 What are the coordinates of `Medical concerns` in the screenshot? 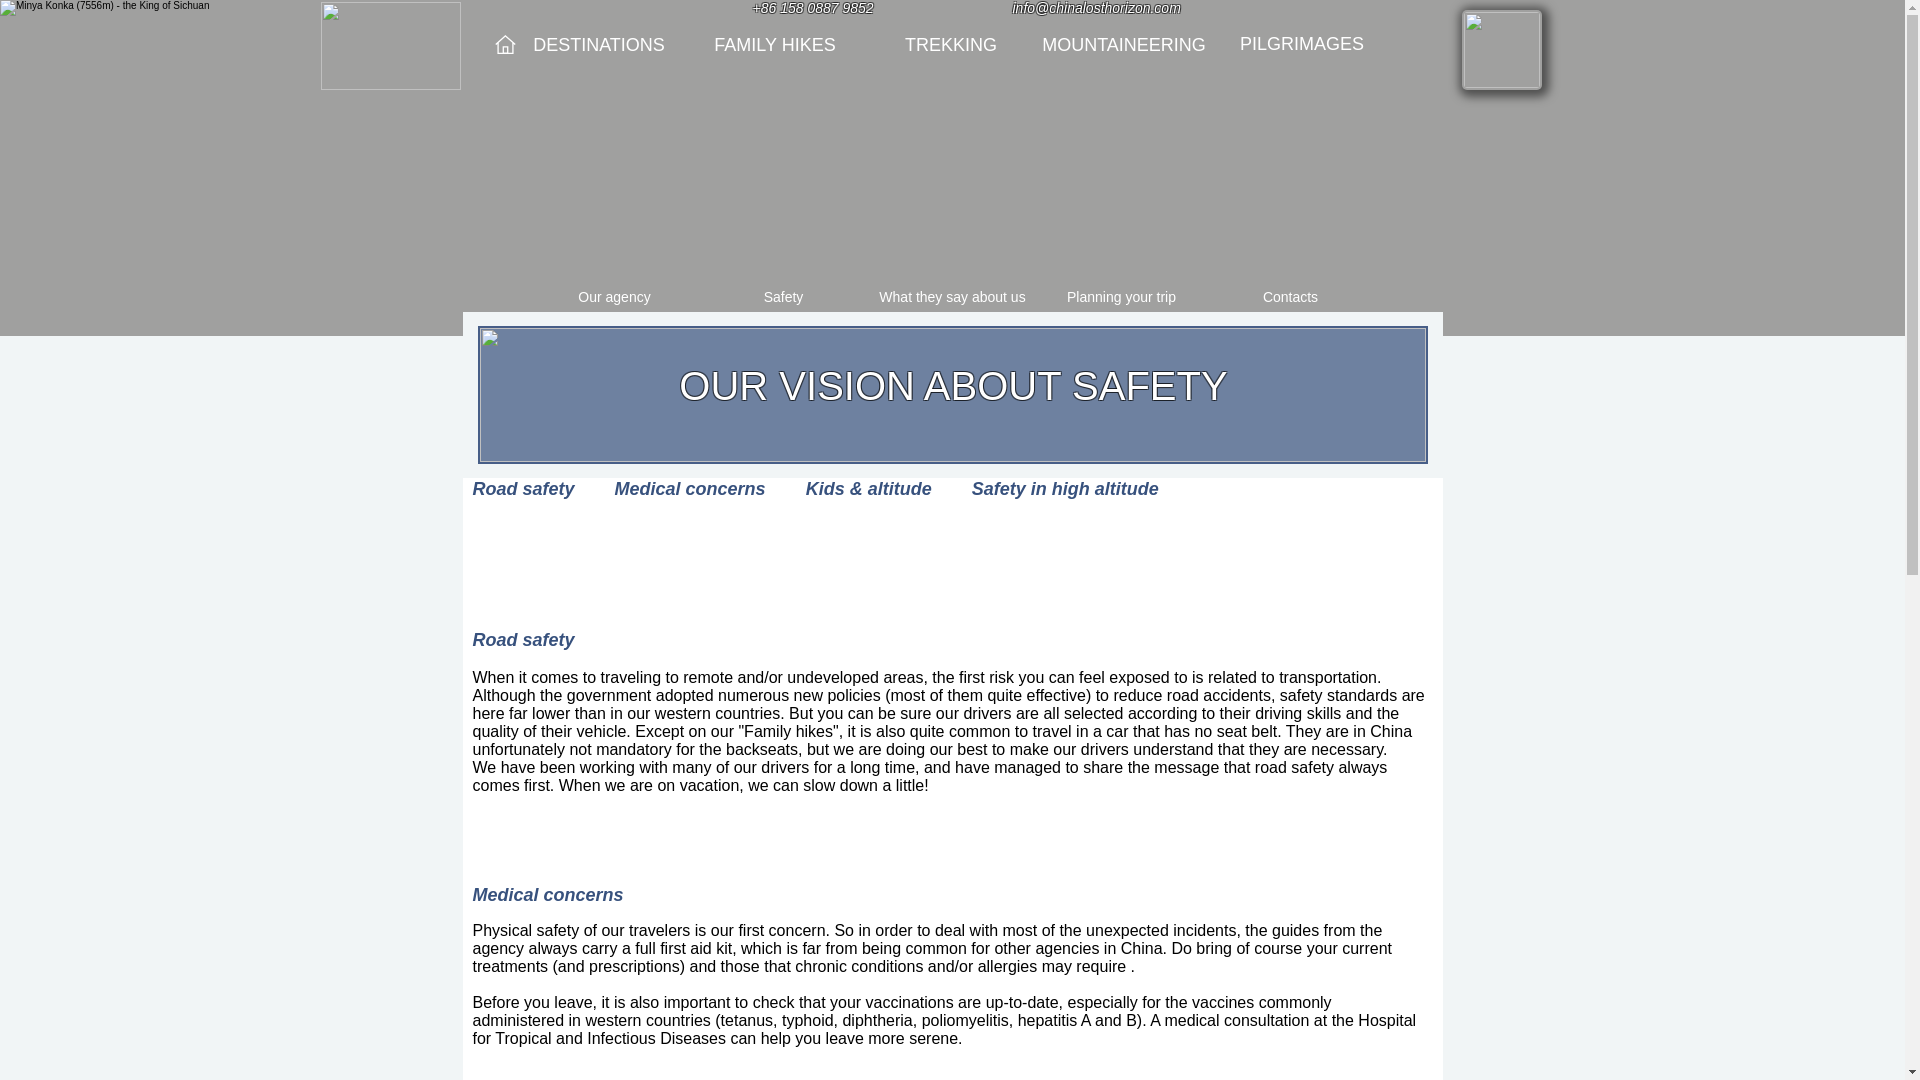 It's located at (690, 488).